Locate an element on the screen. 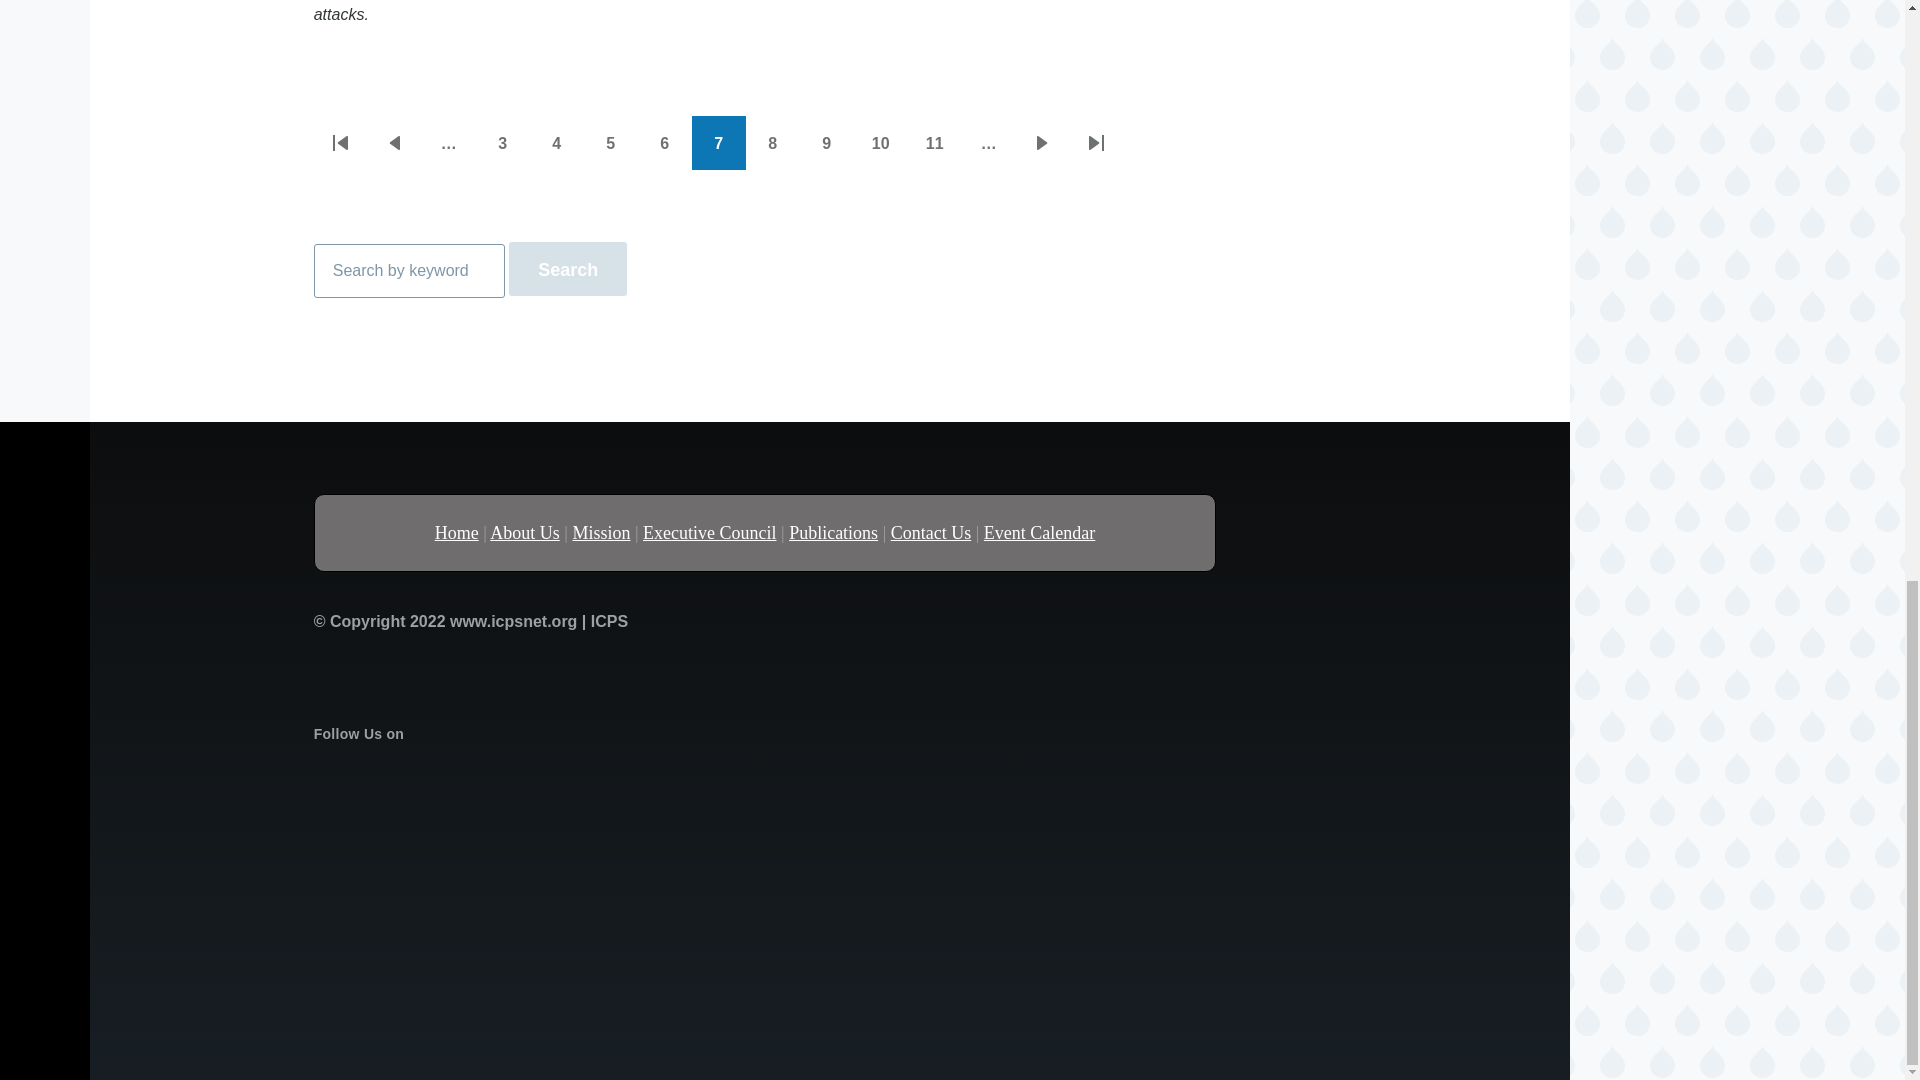 The image size is (1920, 1080). First page is located at coordinates (568, 268).